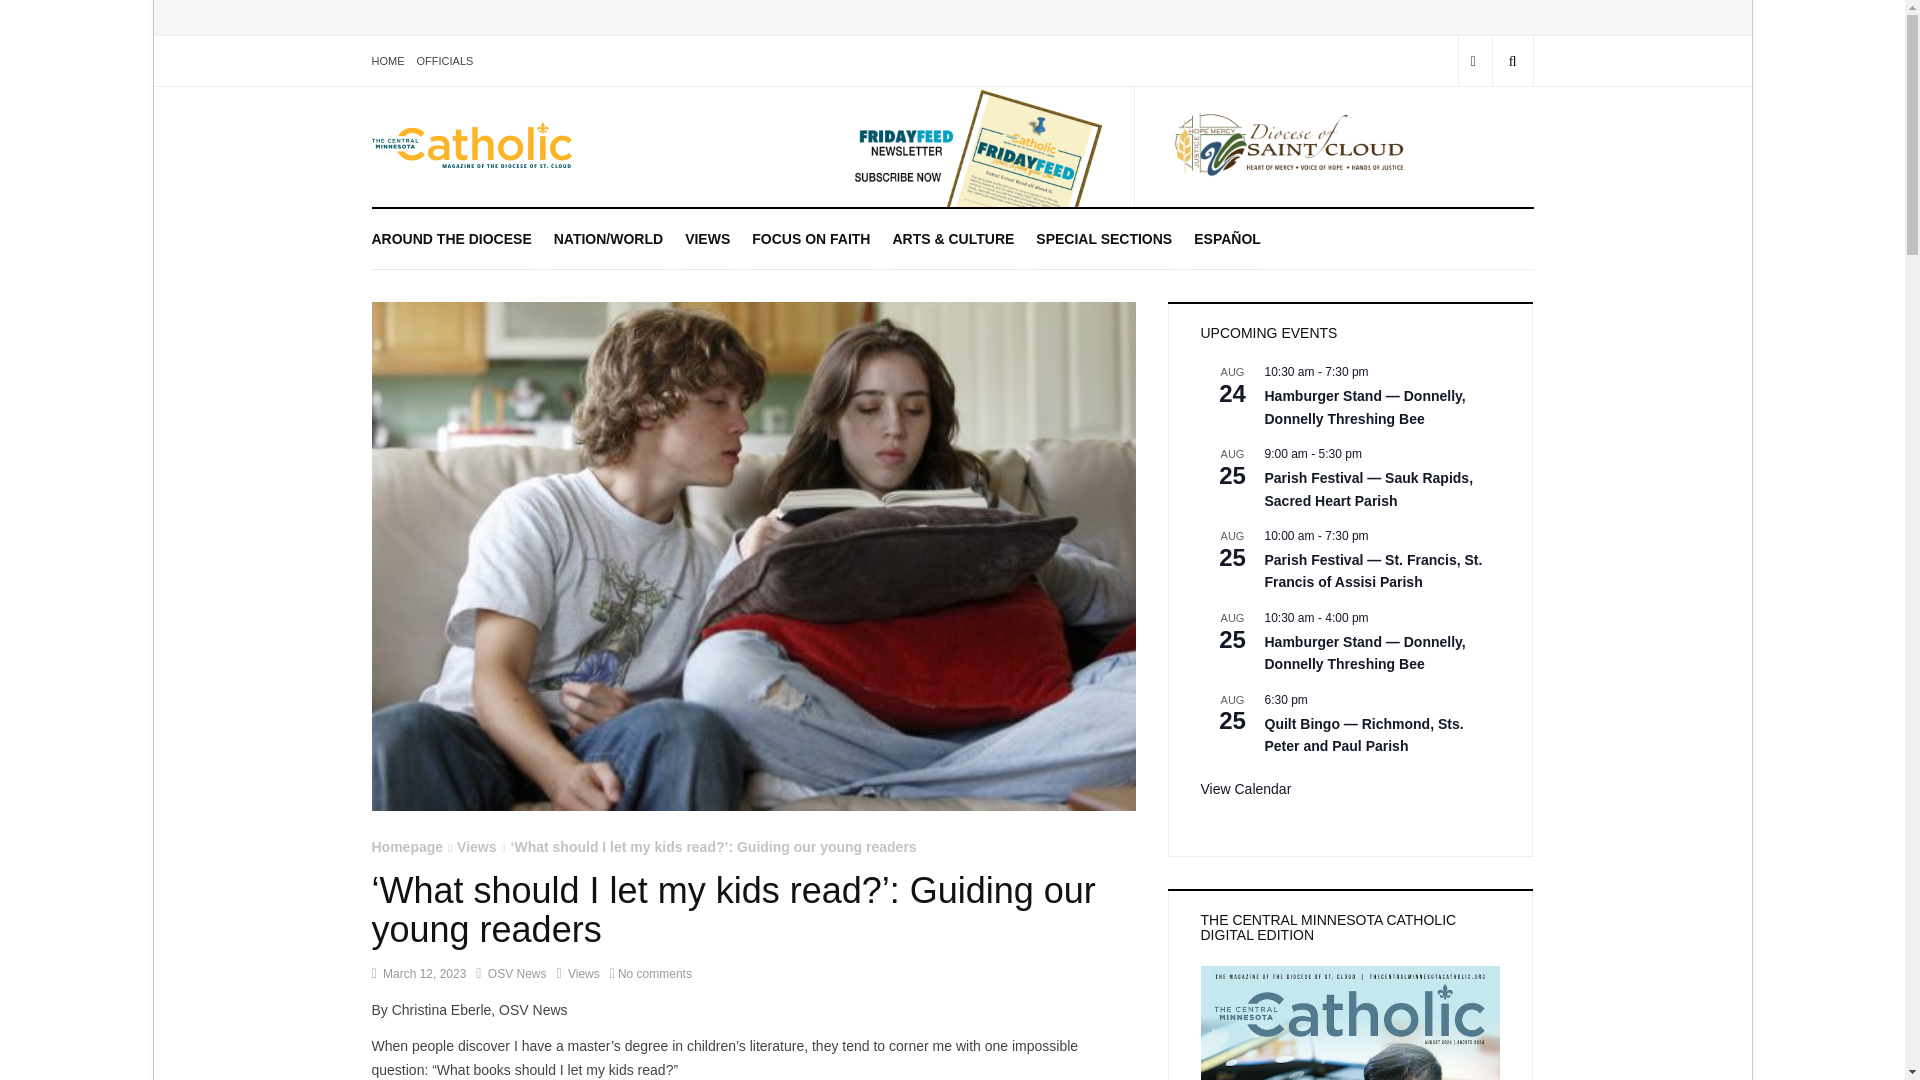 This screenshot has width=1920, height=1080. I want to click on AROUND THE DIOCESE, so click(452, 238).